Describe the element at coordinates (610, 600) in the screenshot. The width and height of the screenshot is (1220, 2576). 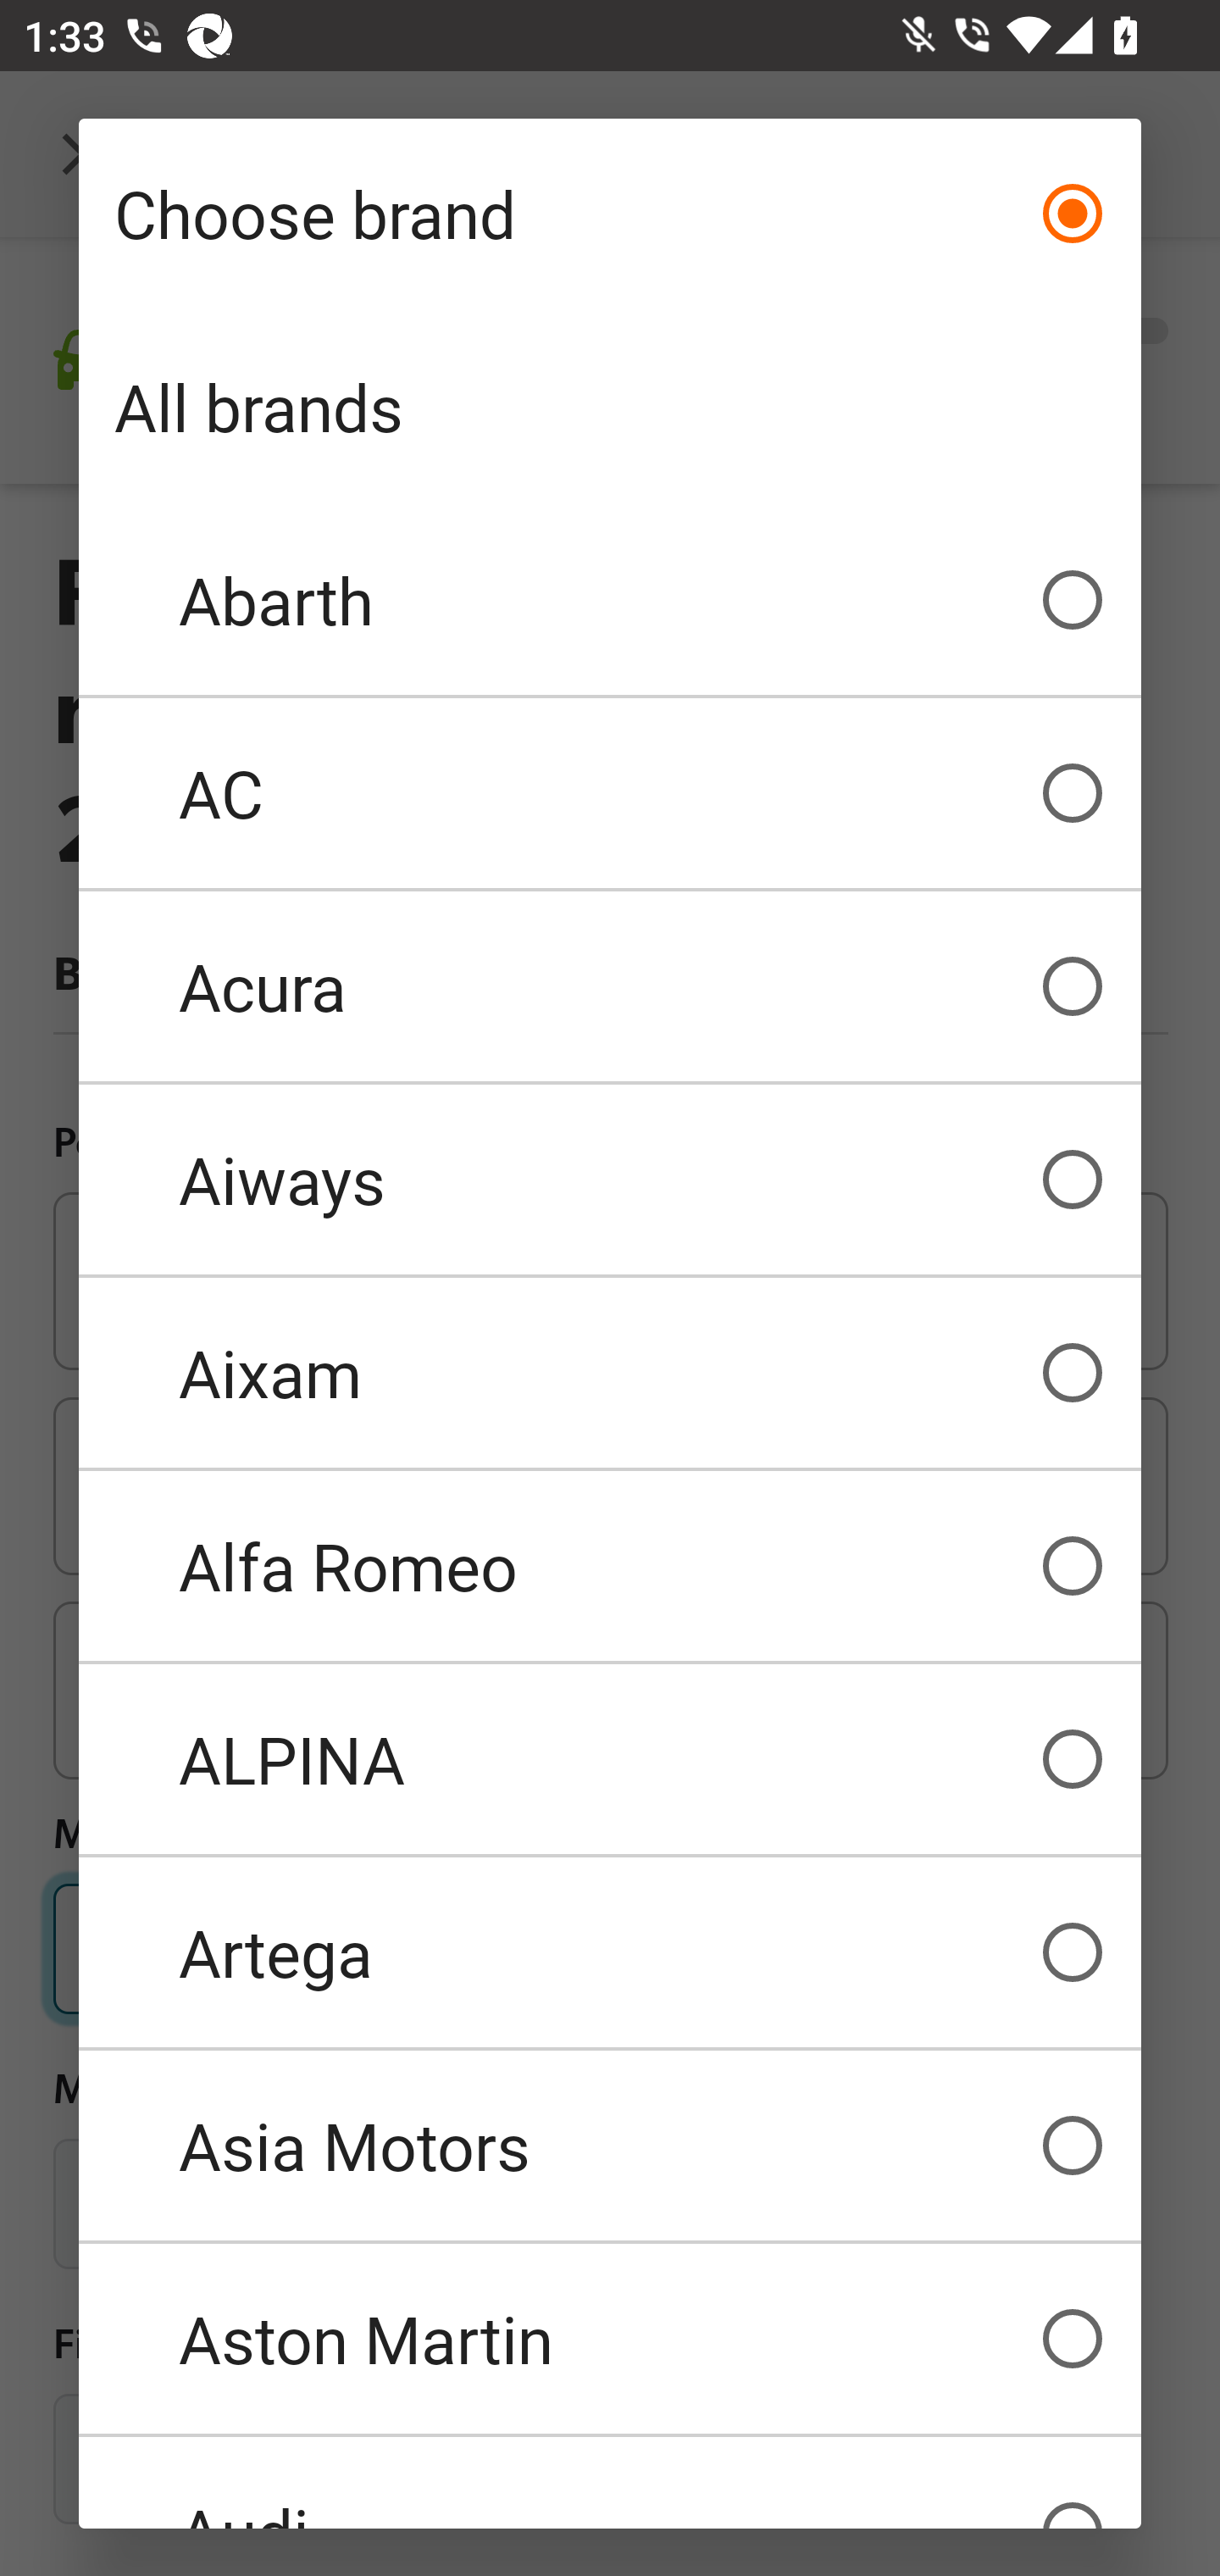
I see `    Abarth` at that location.